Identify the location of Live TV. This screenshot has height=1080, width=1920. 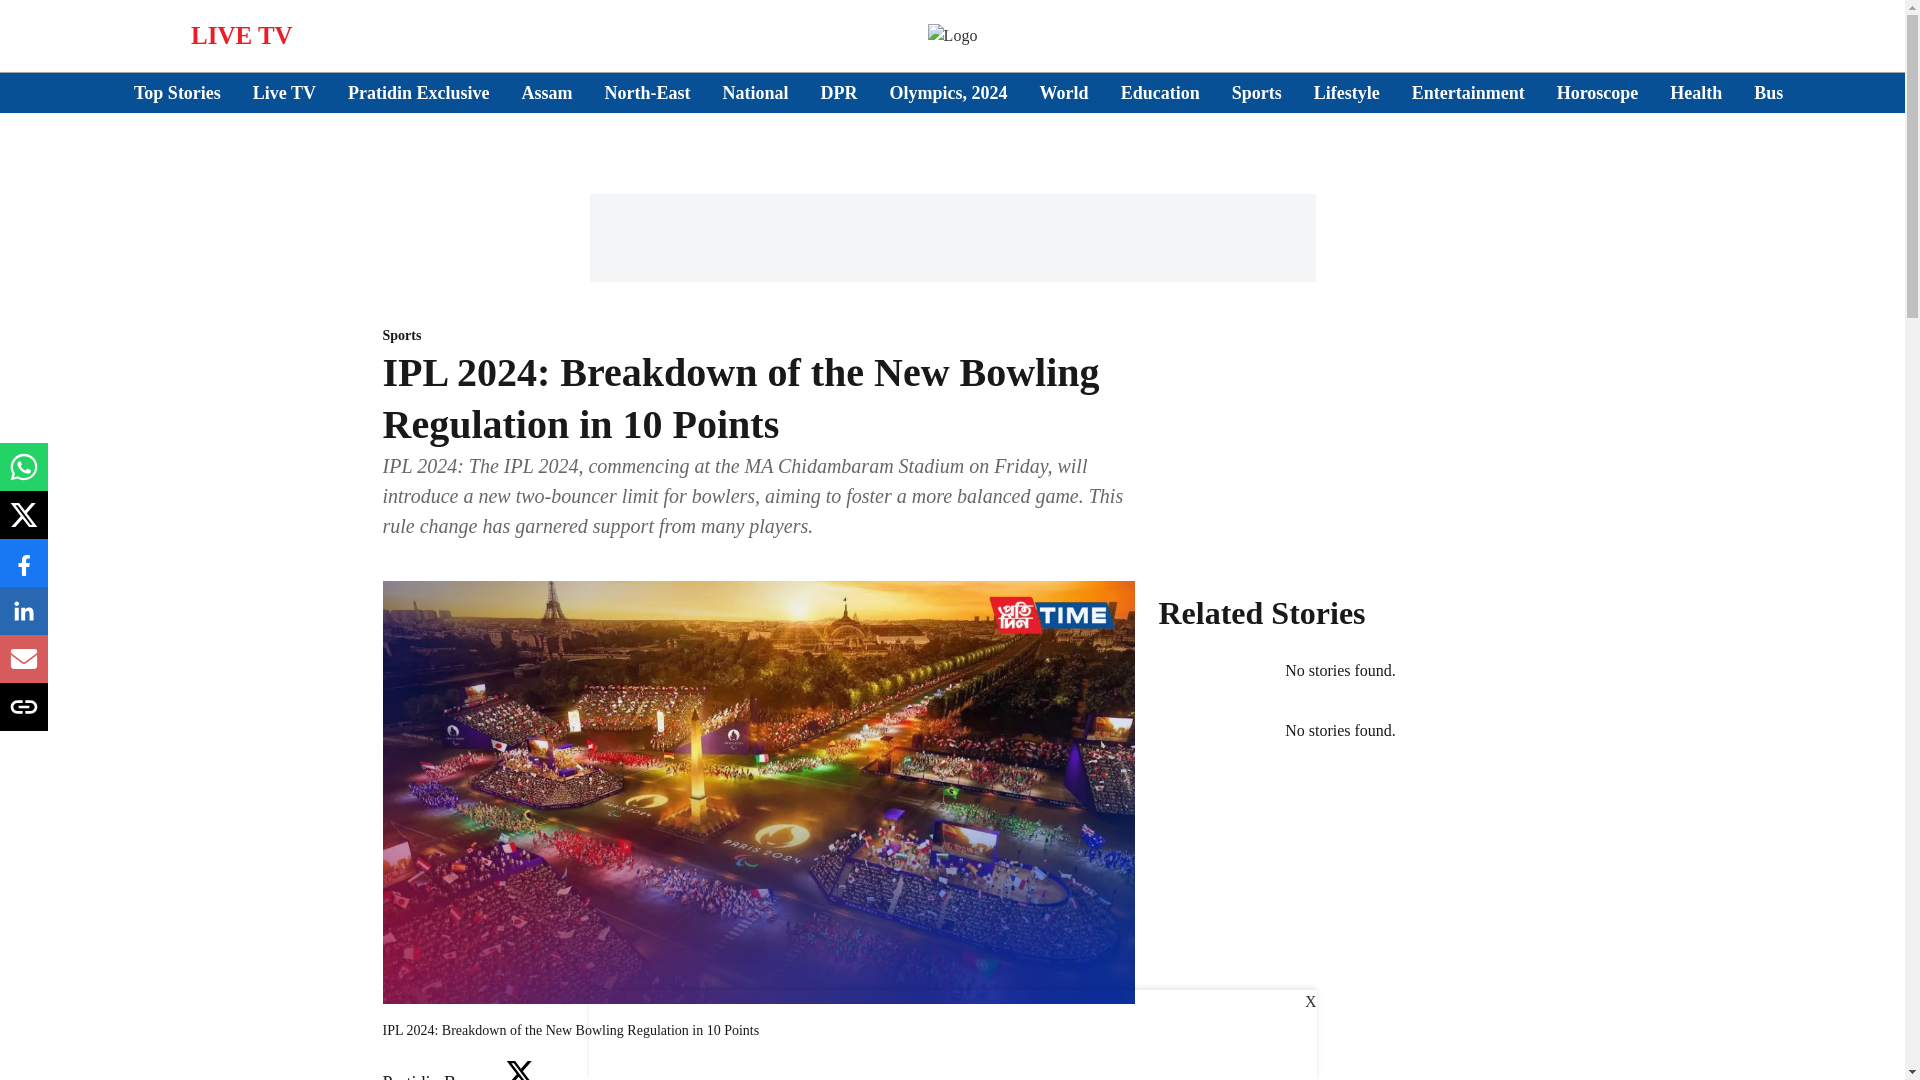
(284, 92).